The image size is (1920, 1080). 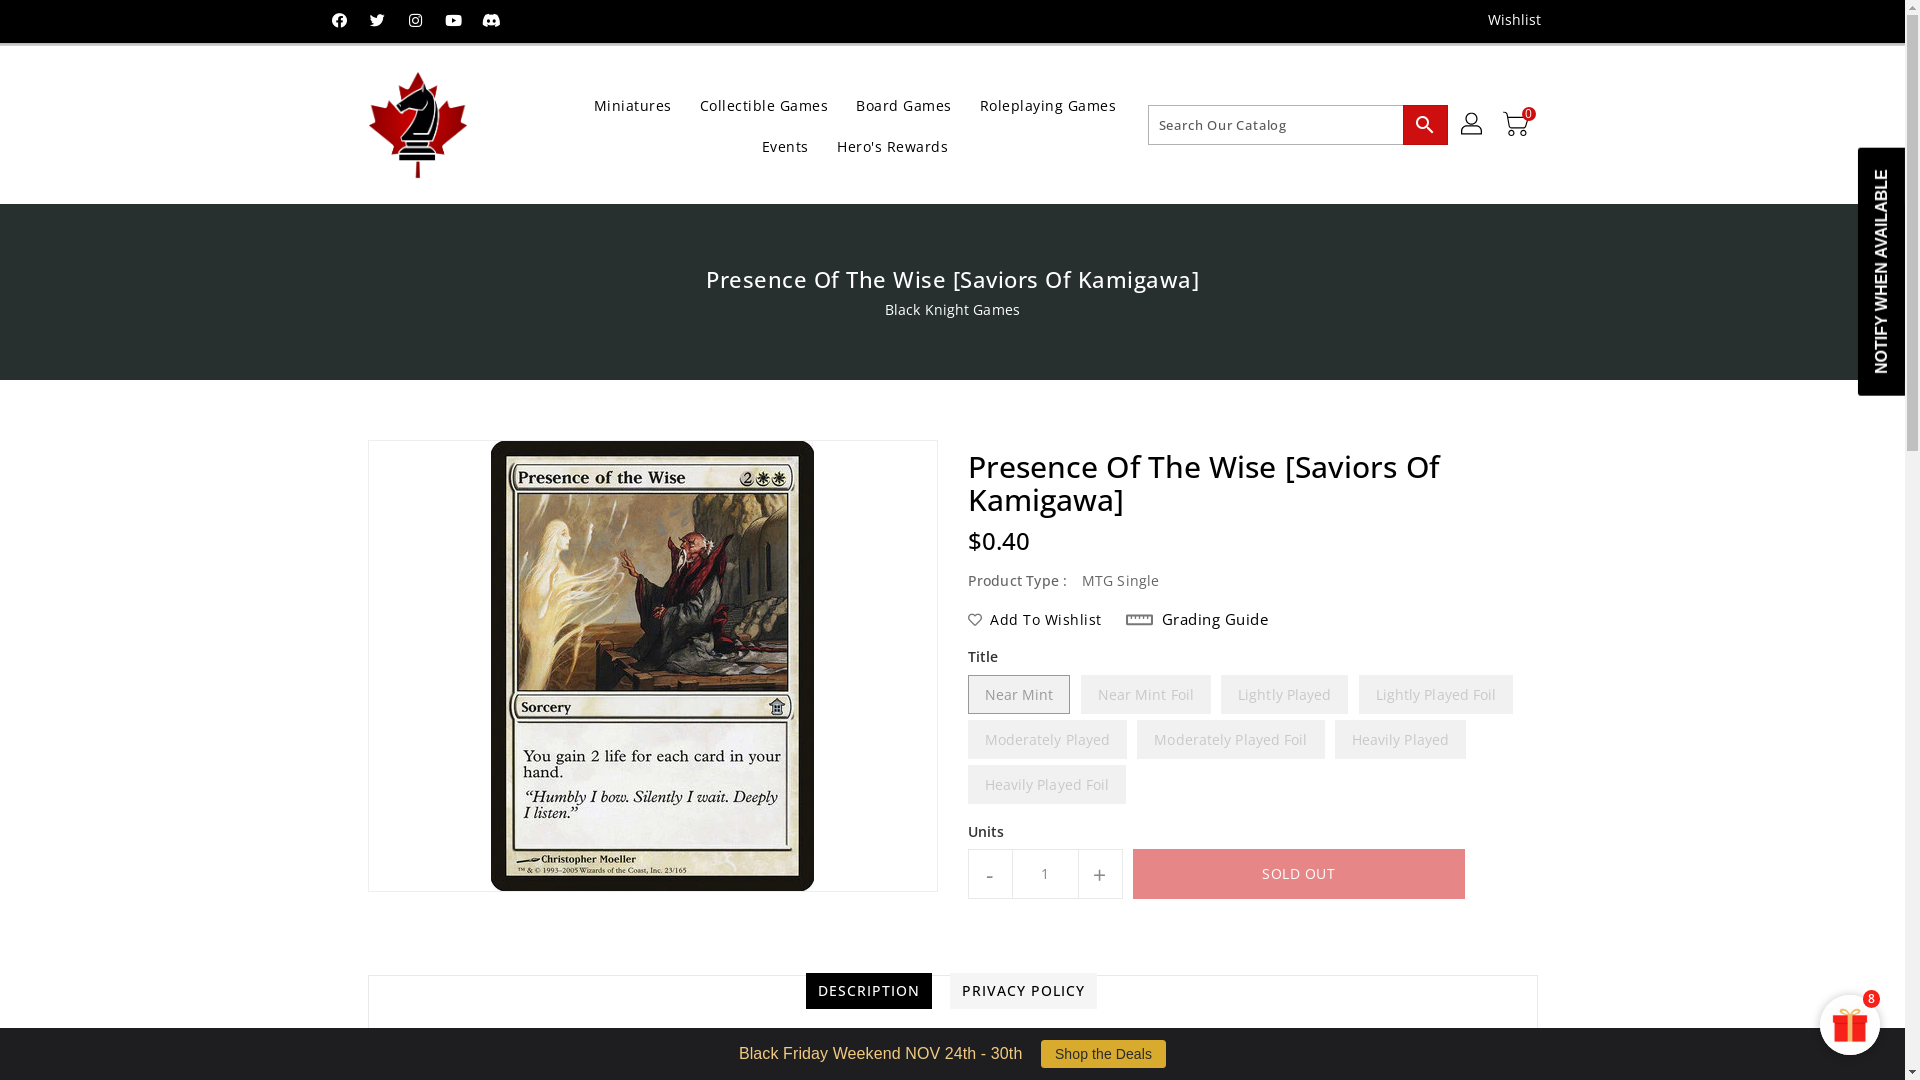 I want to click on SOLD OUT, so click(x=1298, y=874).